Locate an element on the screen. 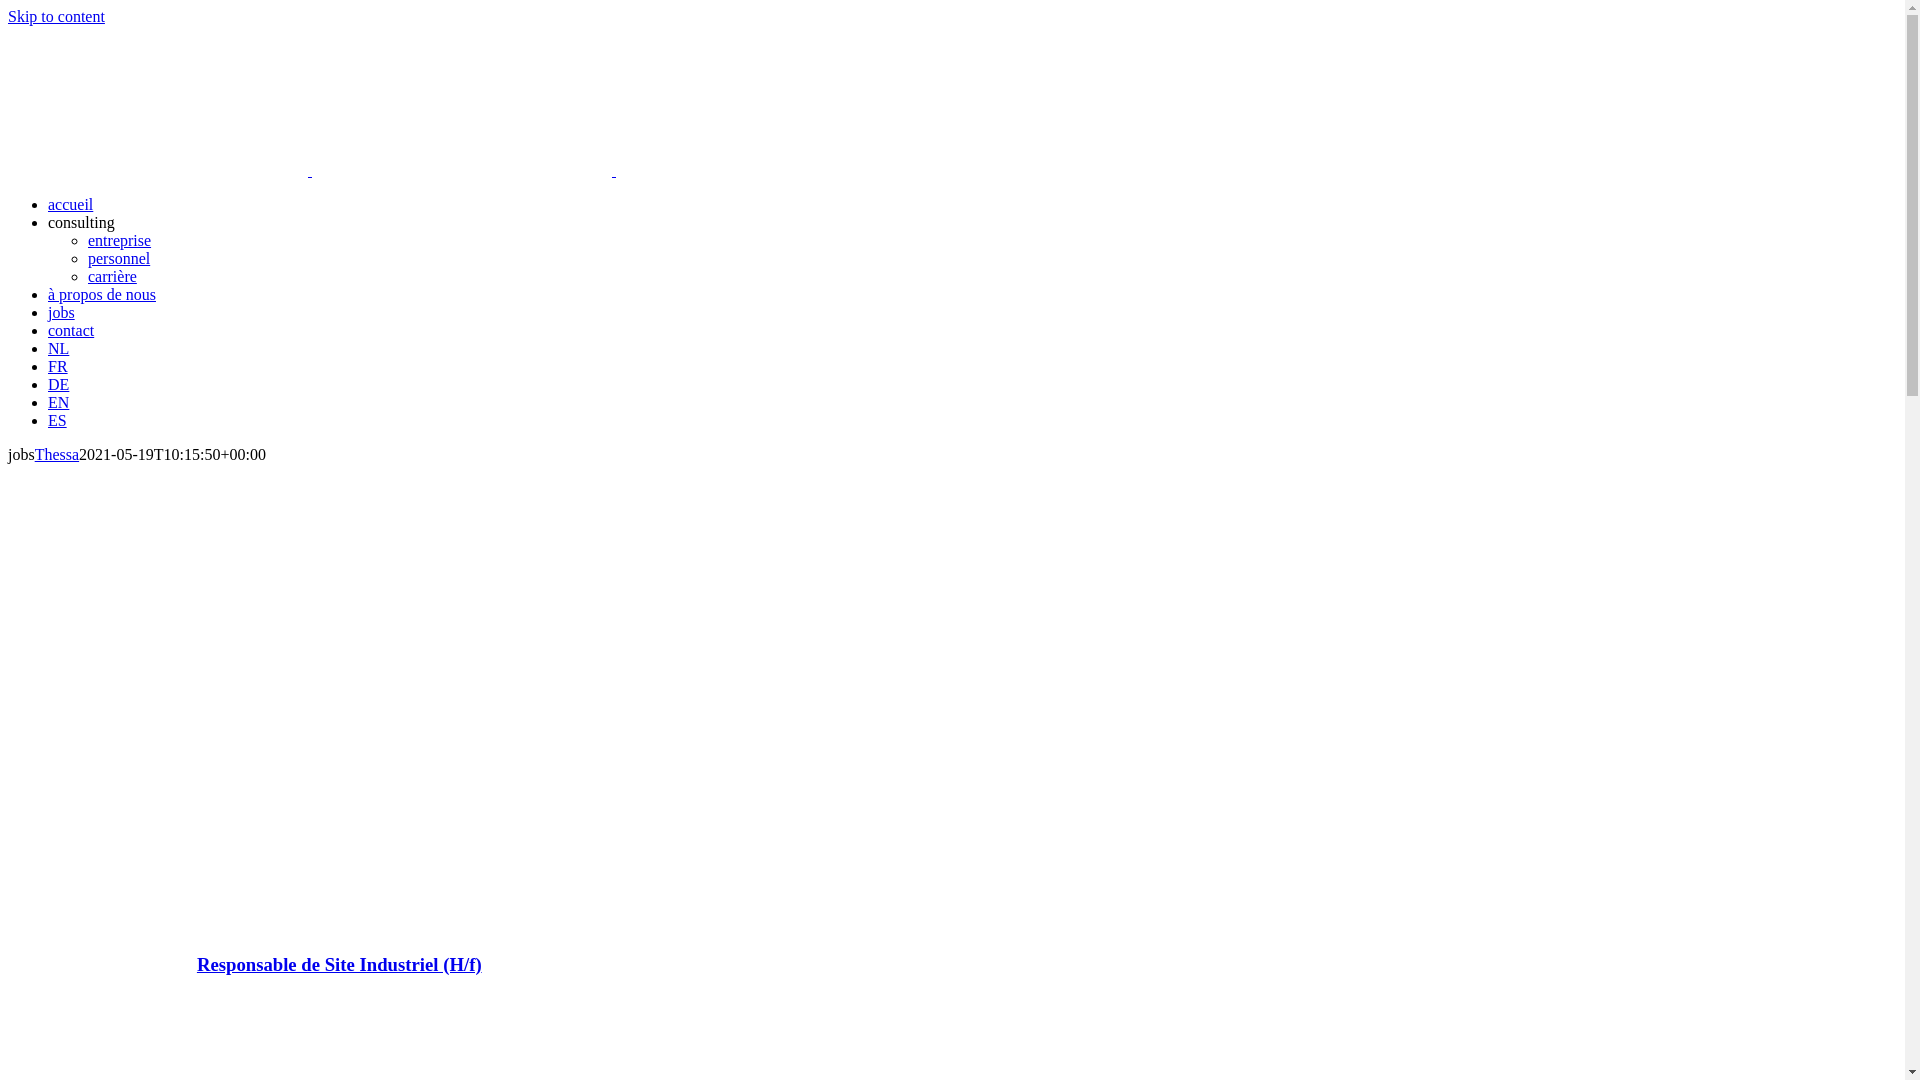 The width and height of the screenshot is (1920, 1080). accueil is located at coordinates (70, 204).